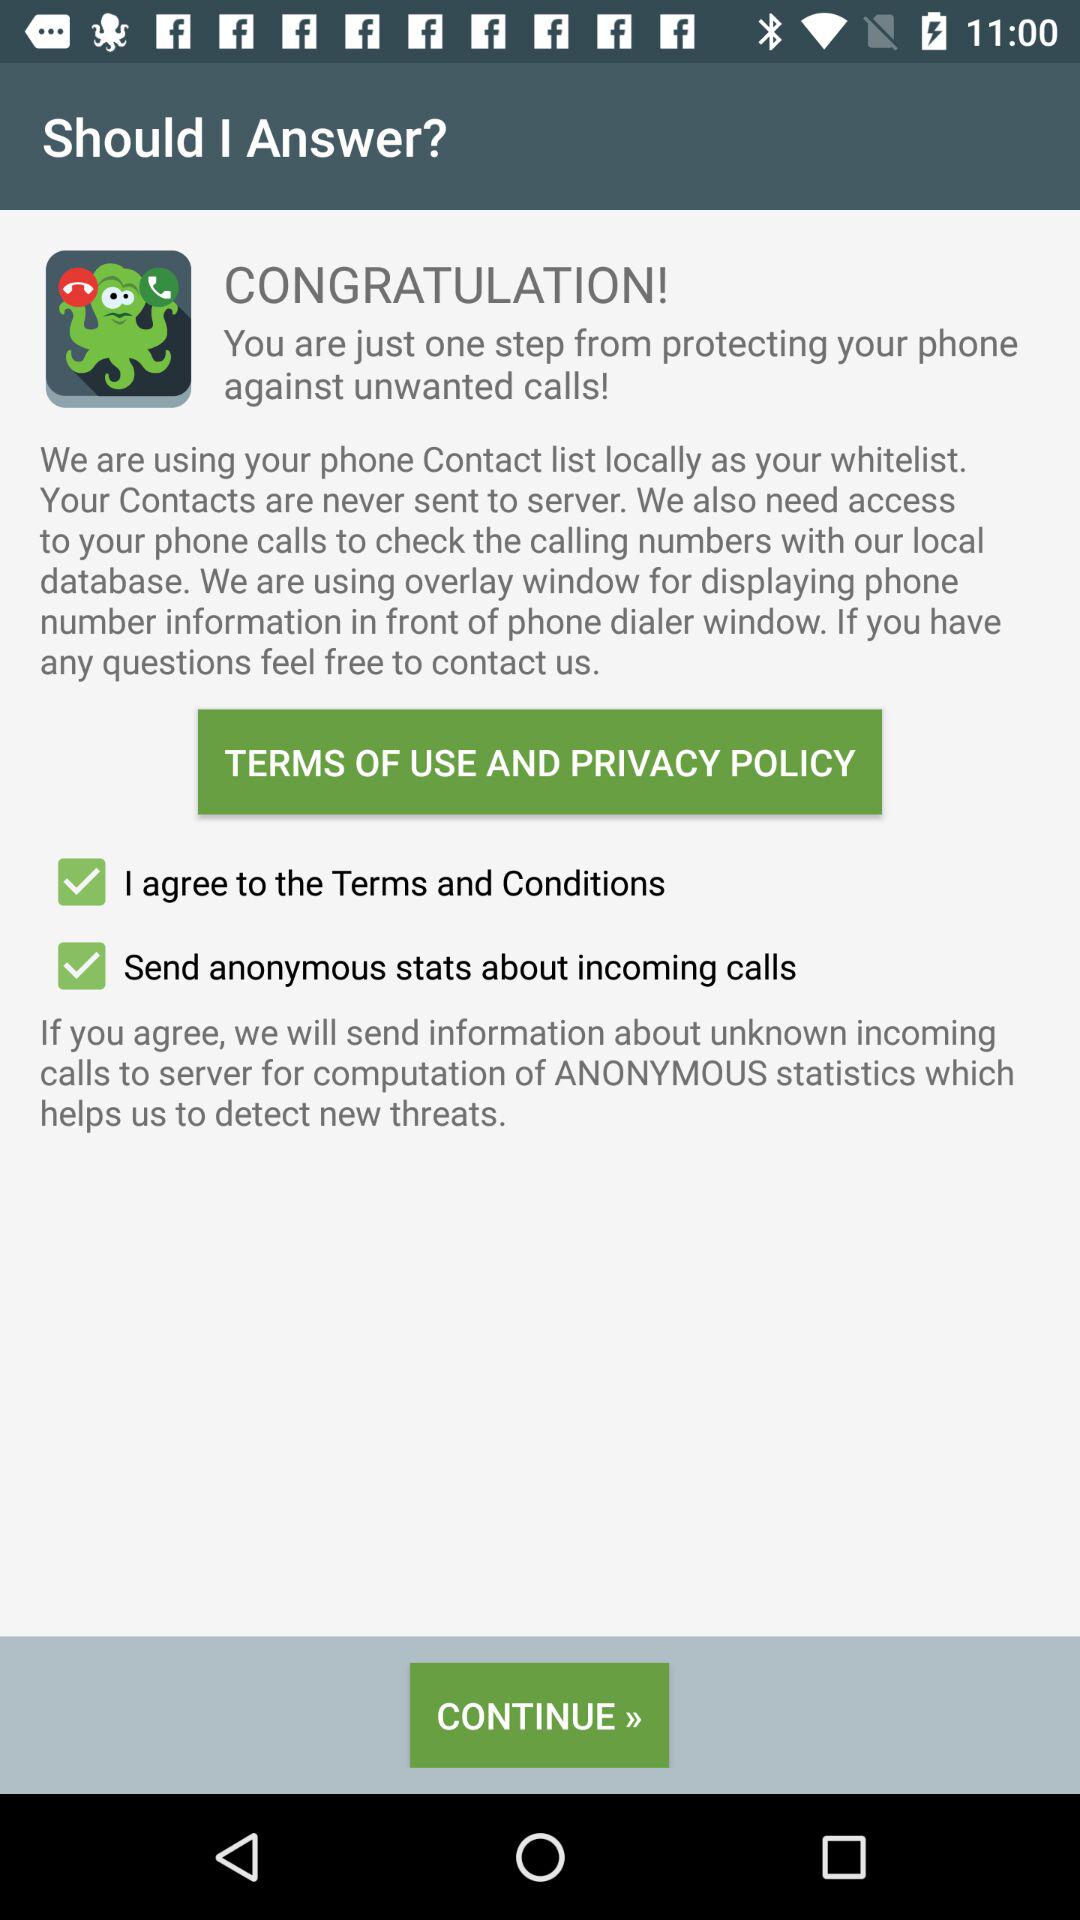 This screenshot has width=1080, height=1920. I want to click on launch item below the if you agree item, so click(539, 1714).